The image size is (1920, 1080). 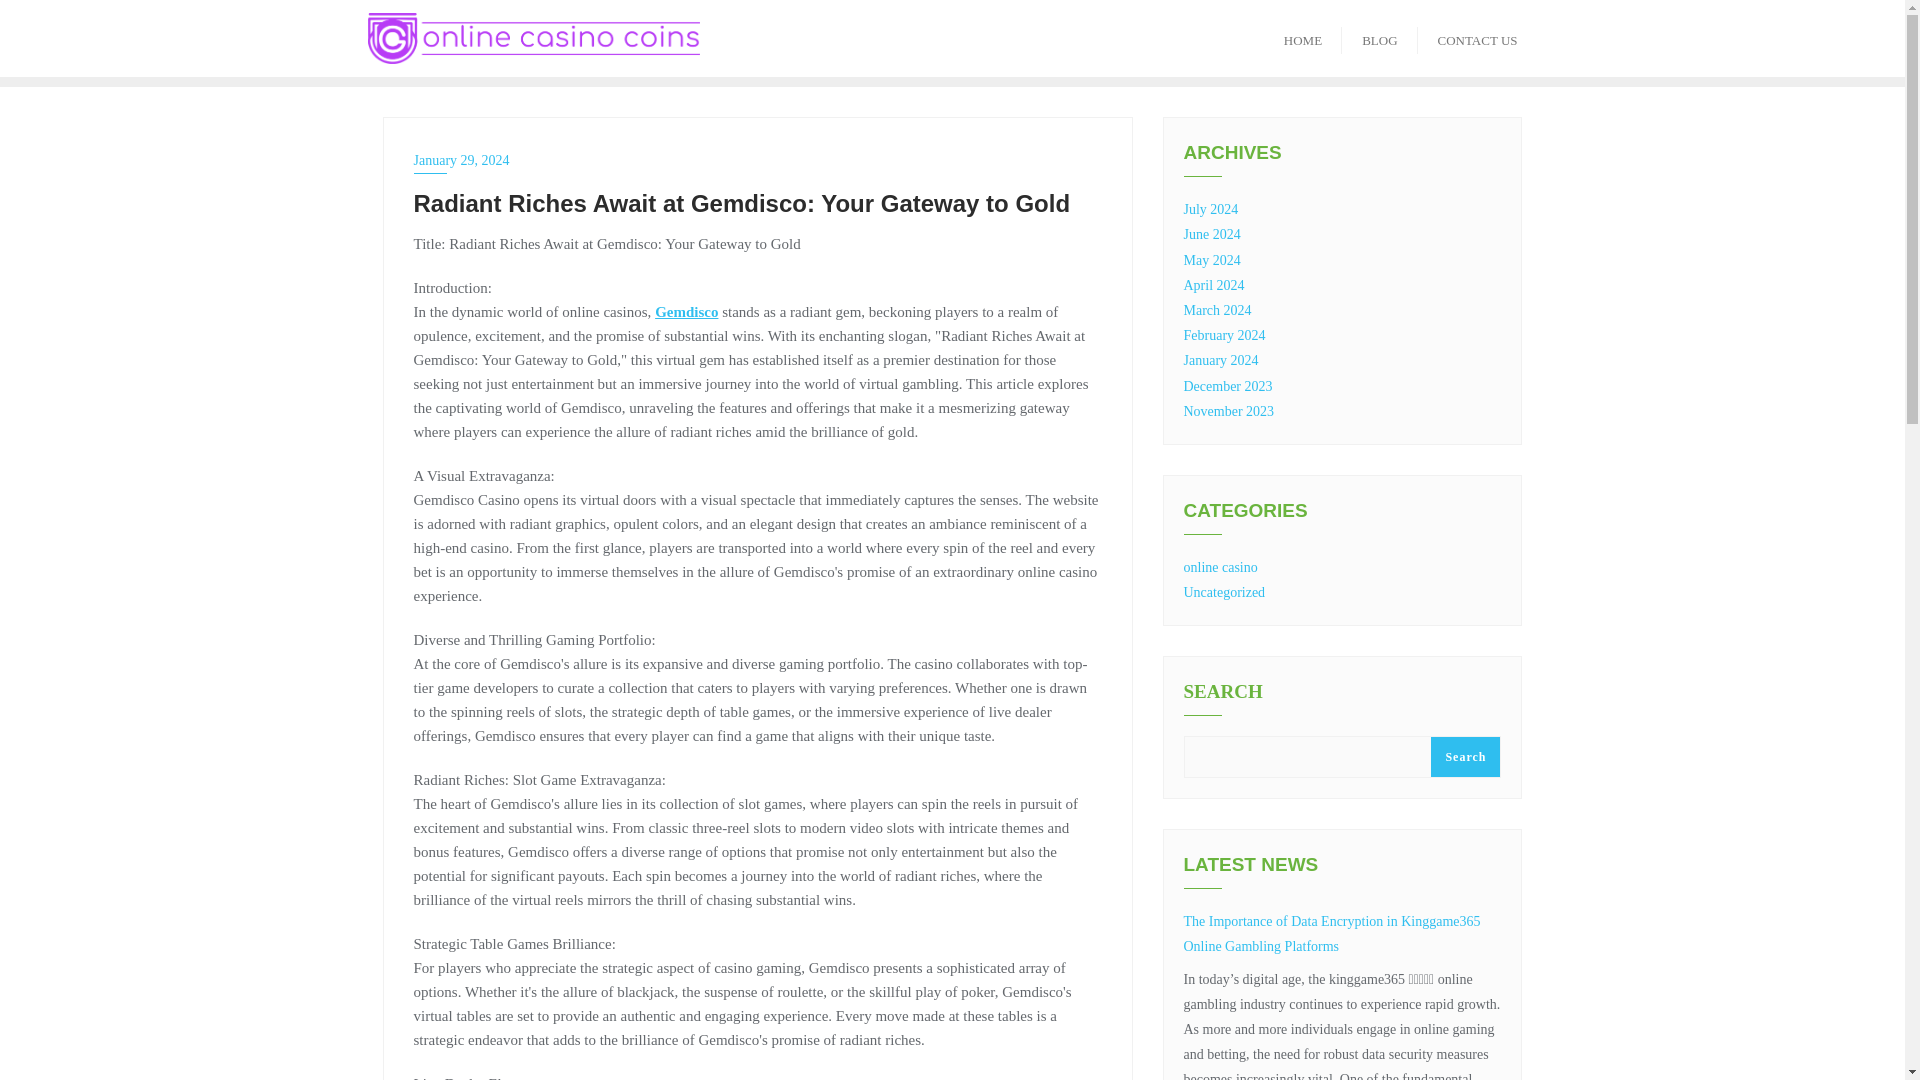 What do you see at coordinates (1212, 234) in the screenshot?
I see `June 2024` at bounding box center [1212, 234].